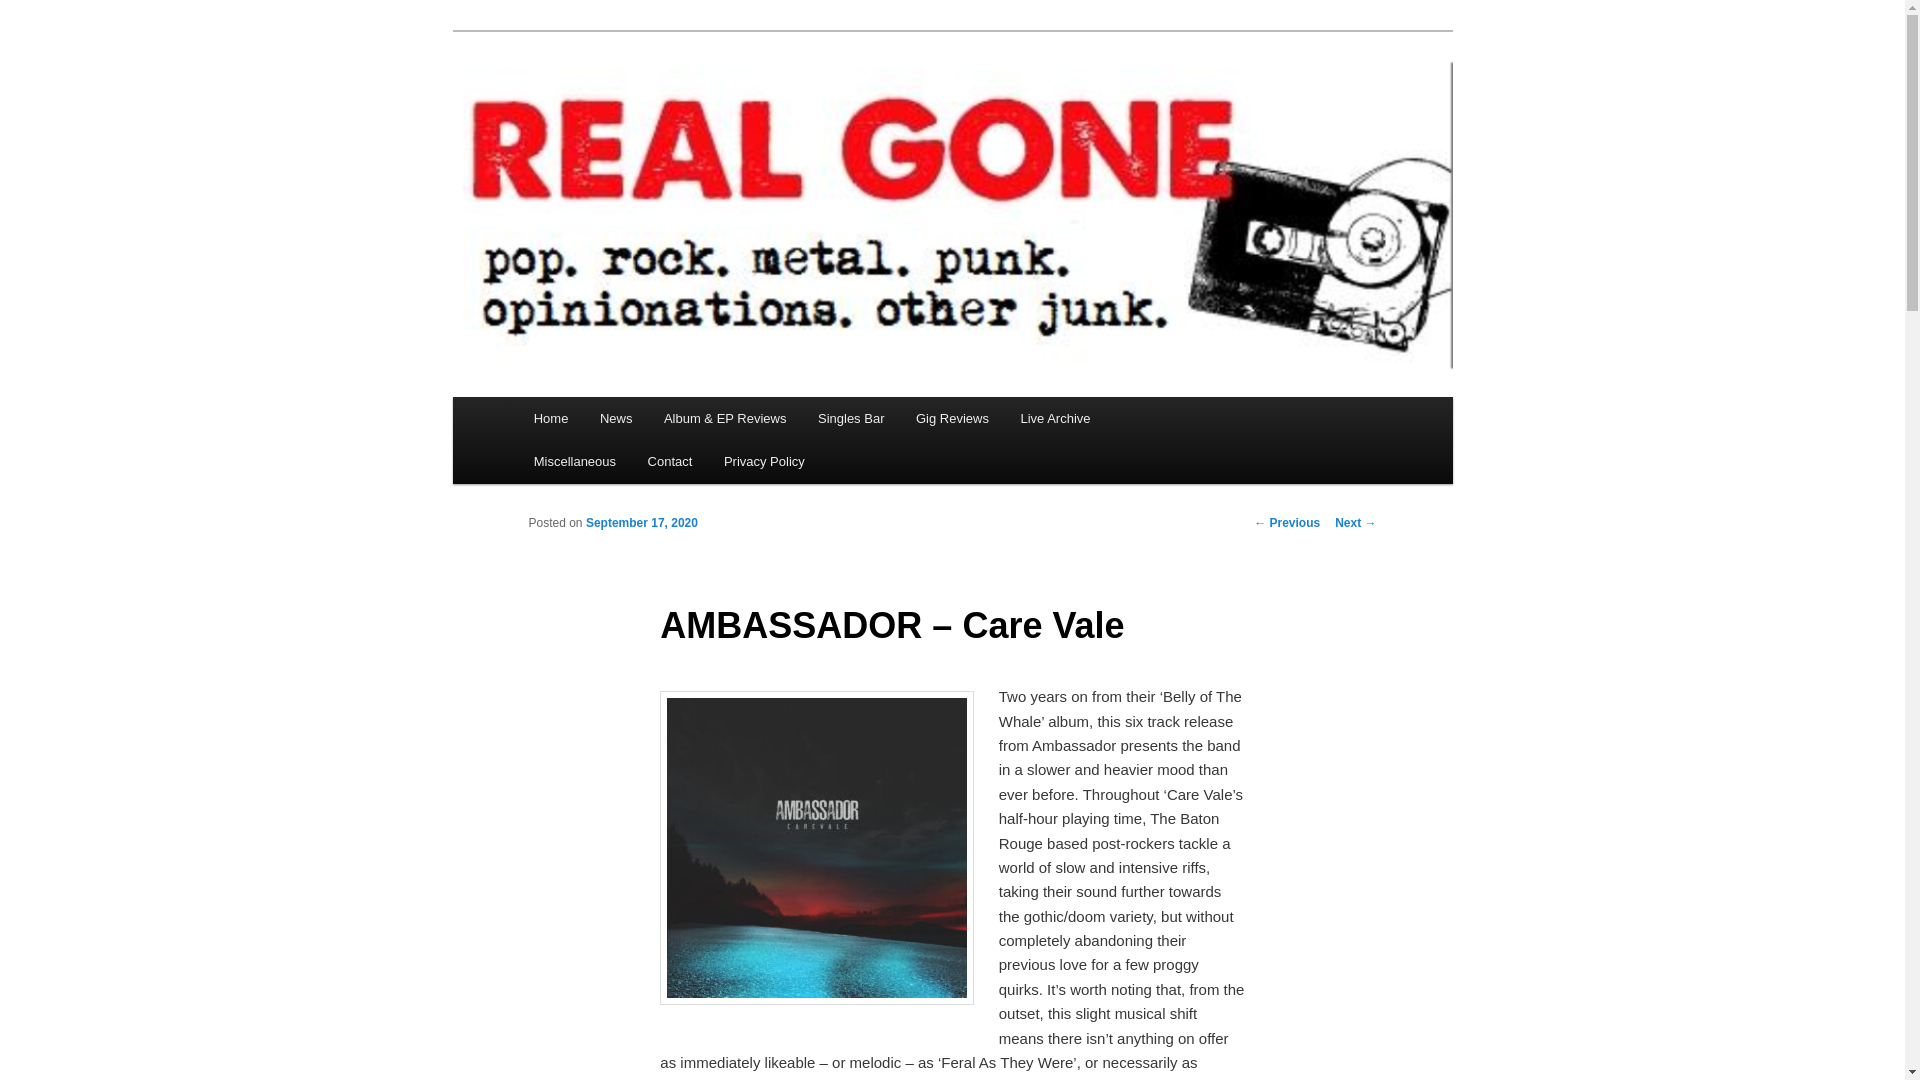  I want to click on 2:34 pm, so click(642, 523).